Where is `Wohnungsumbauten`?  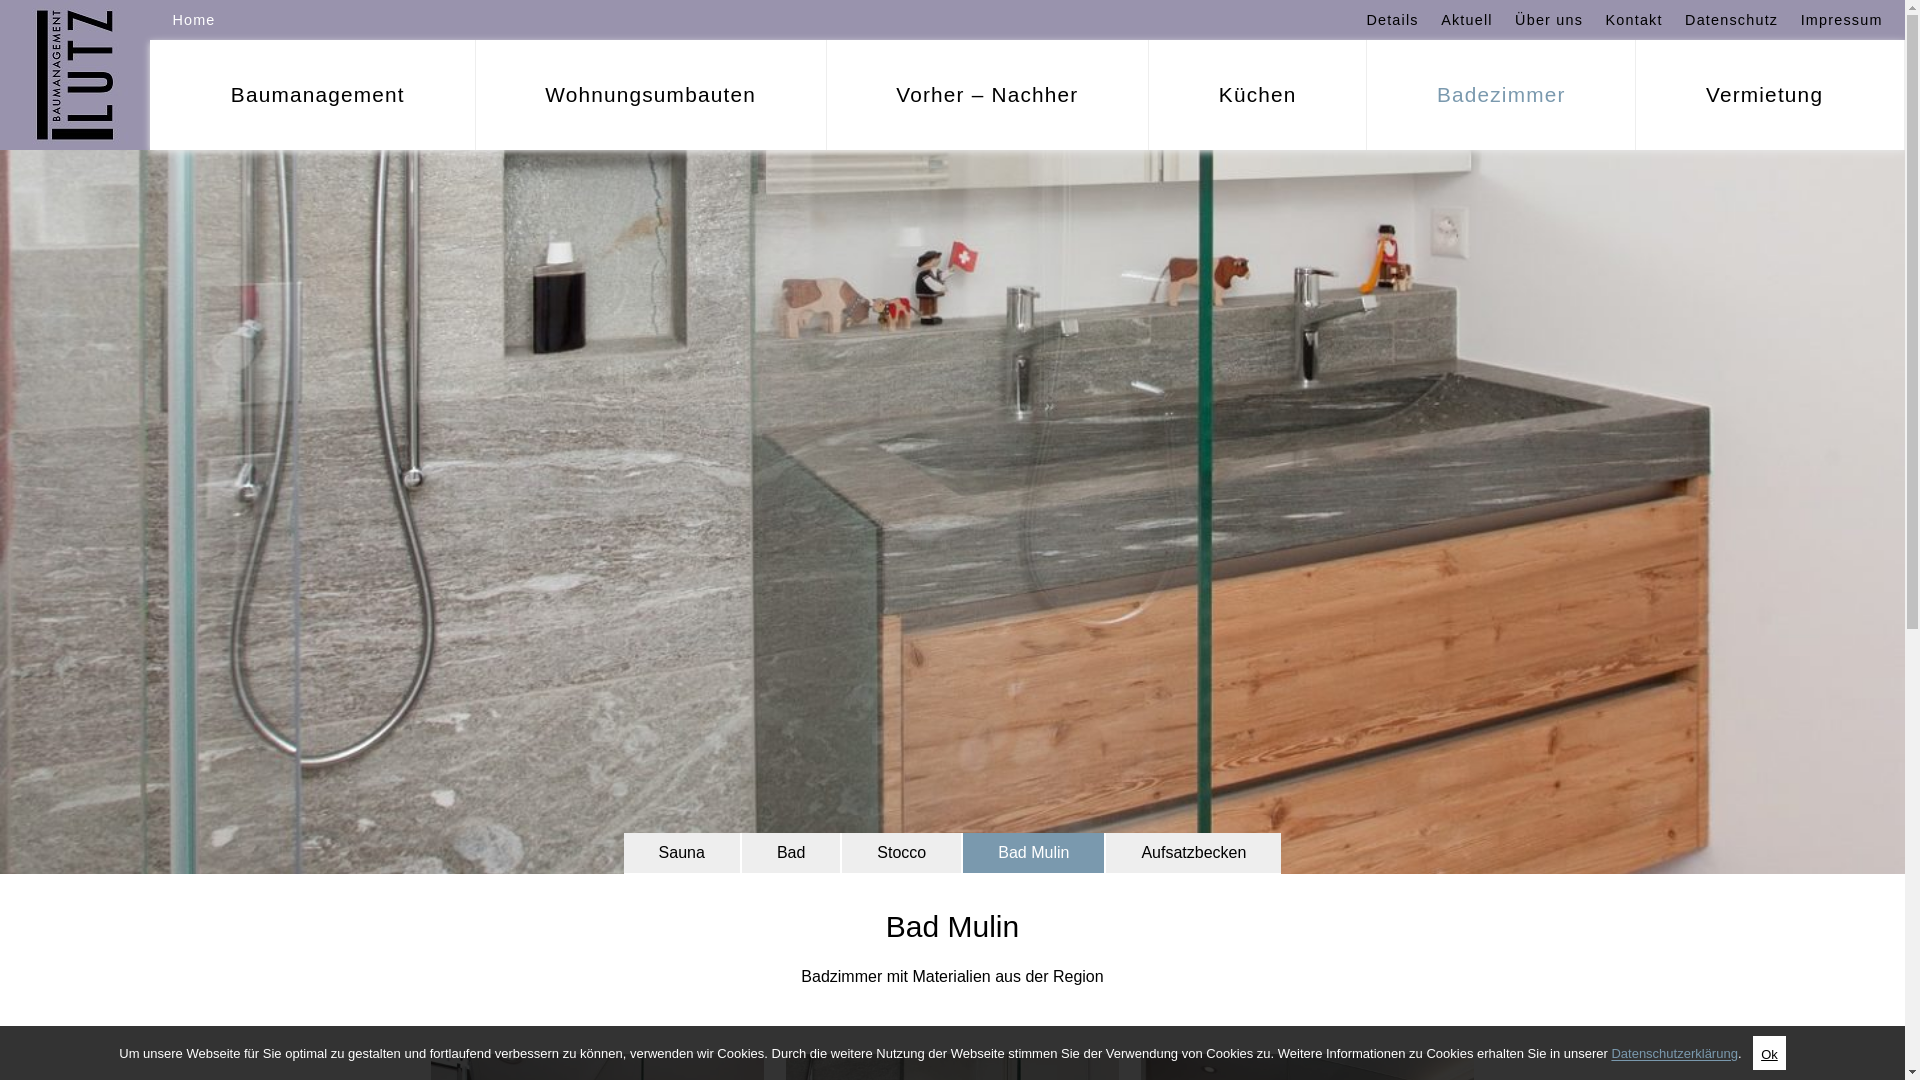 Wohnungsumbauten is located at coordinates (651, 95).